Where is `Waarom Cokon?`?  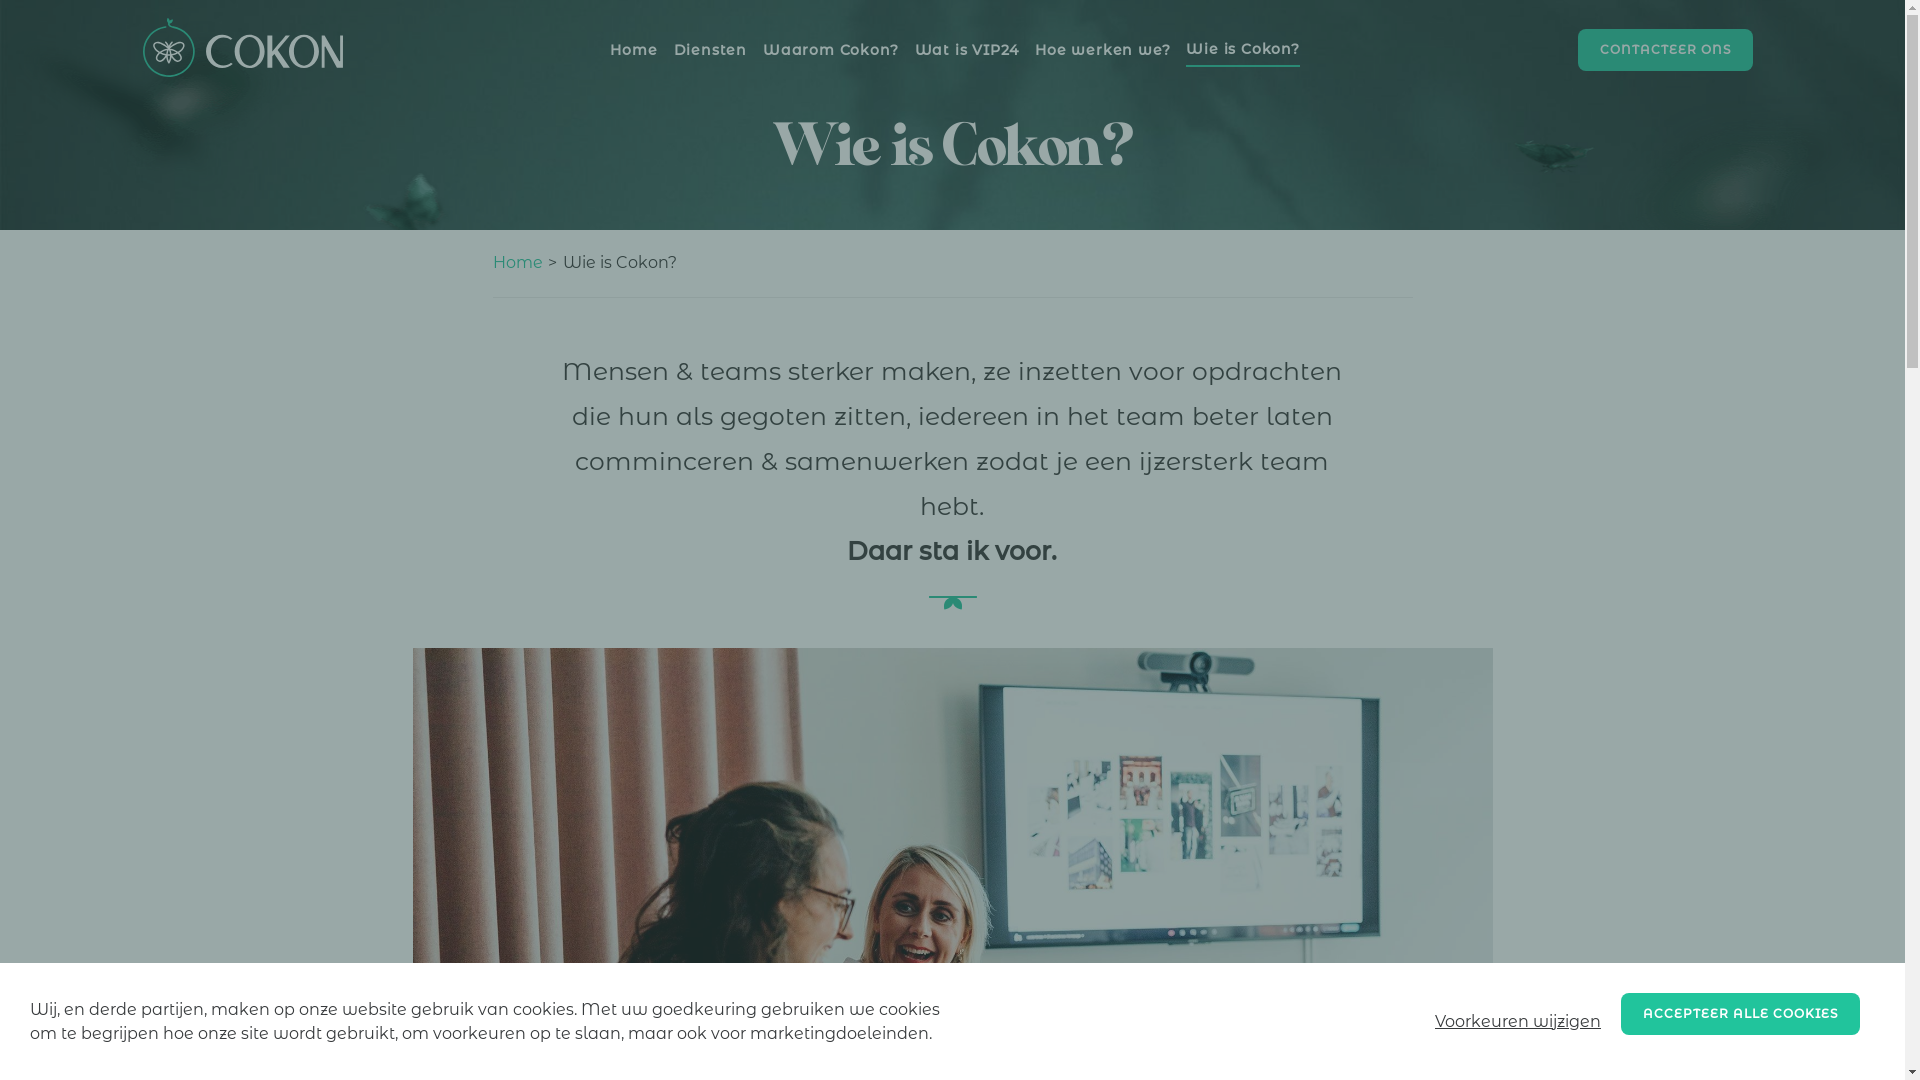
Waarom Cokon? is located at coordinates (830, 50).